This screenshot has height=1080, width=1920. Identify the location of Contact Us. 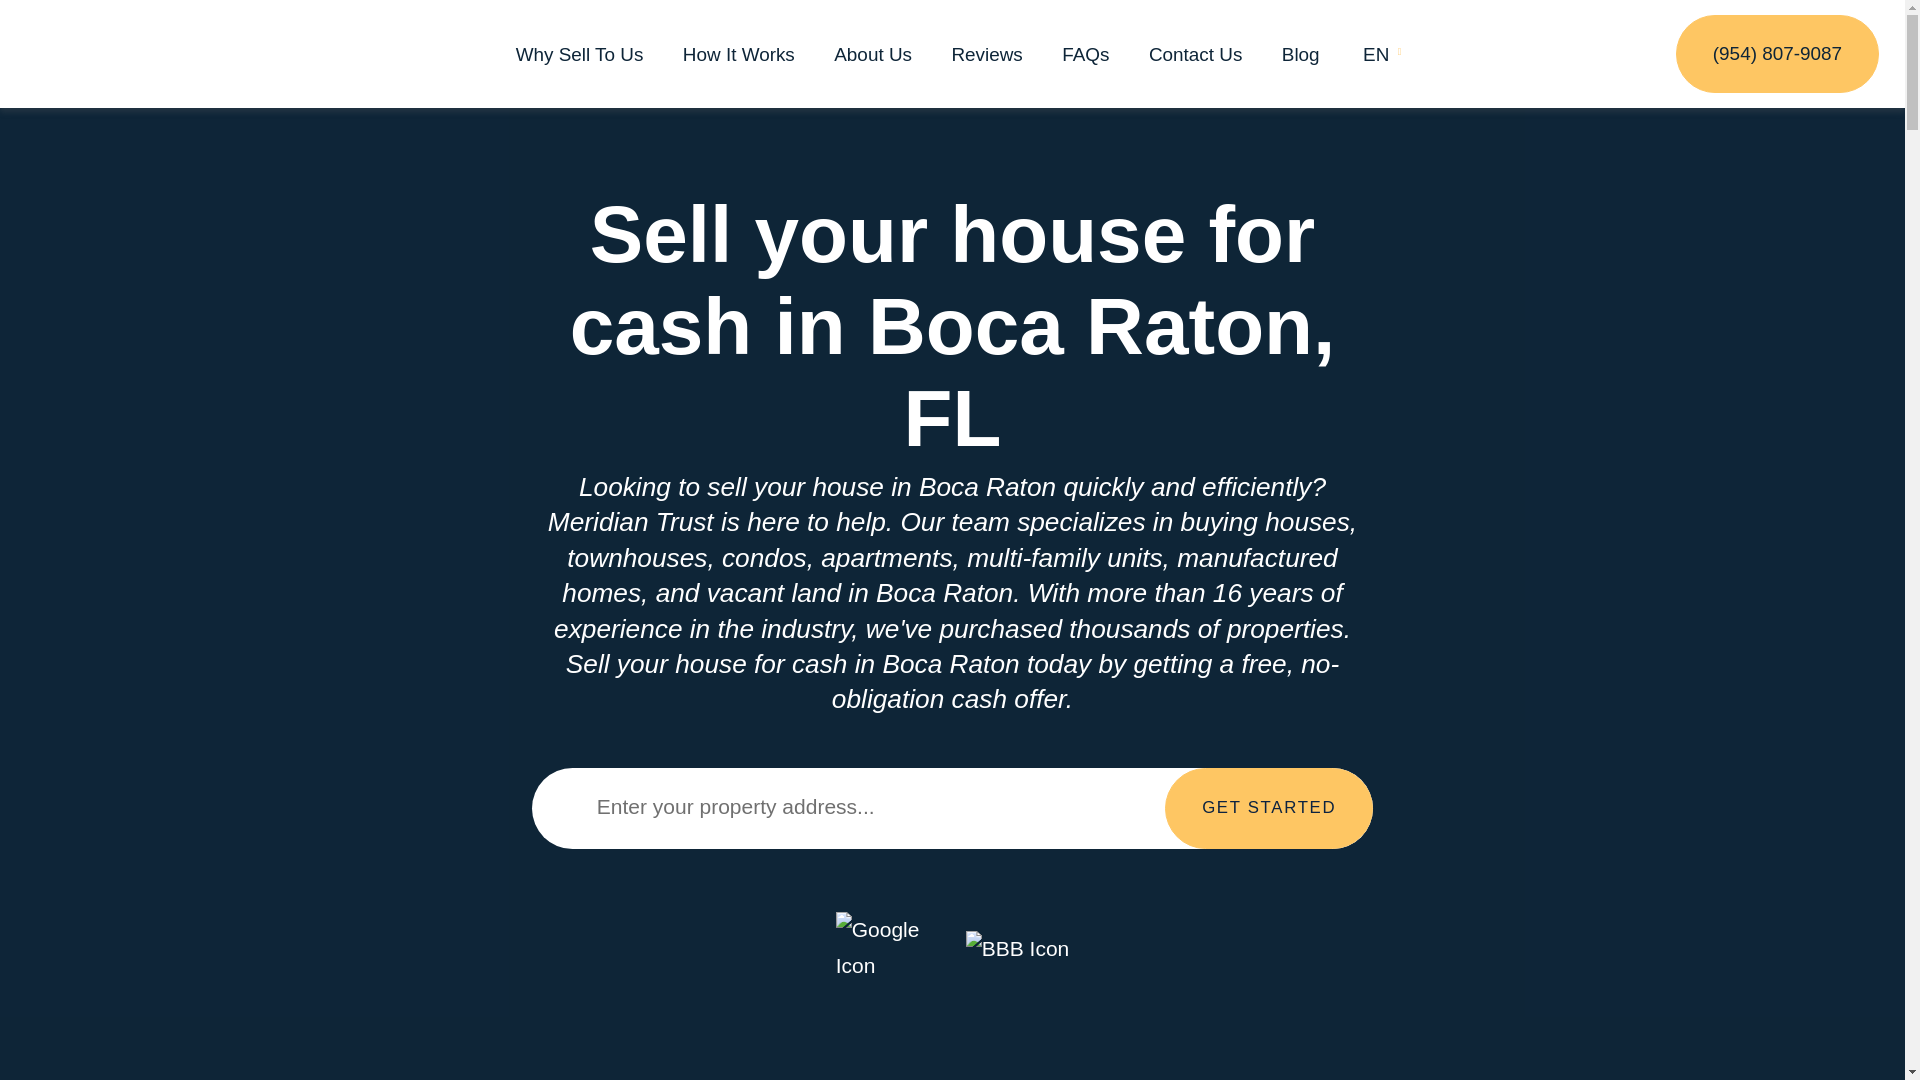
(1195, 54).